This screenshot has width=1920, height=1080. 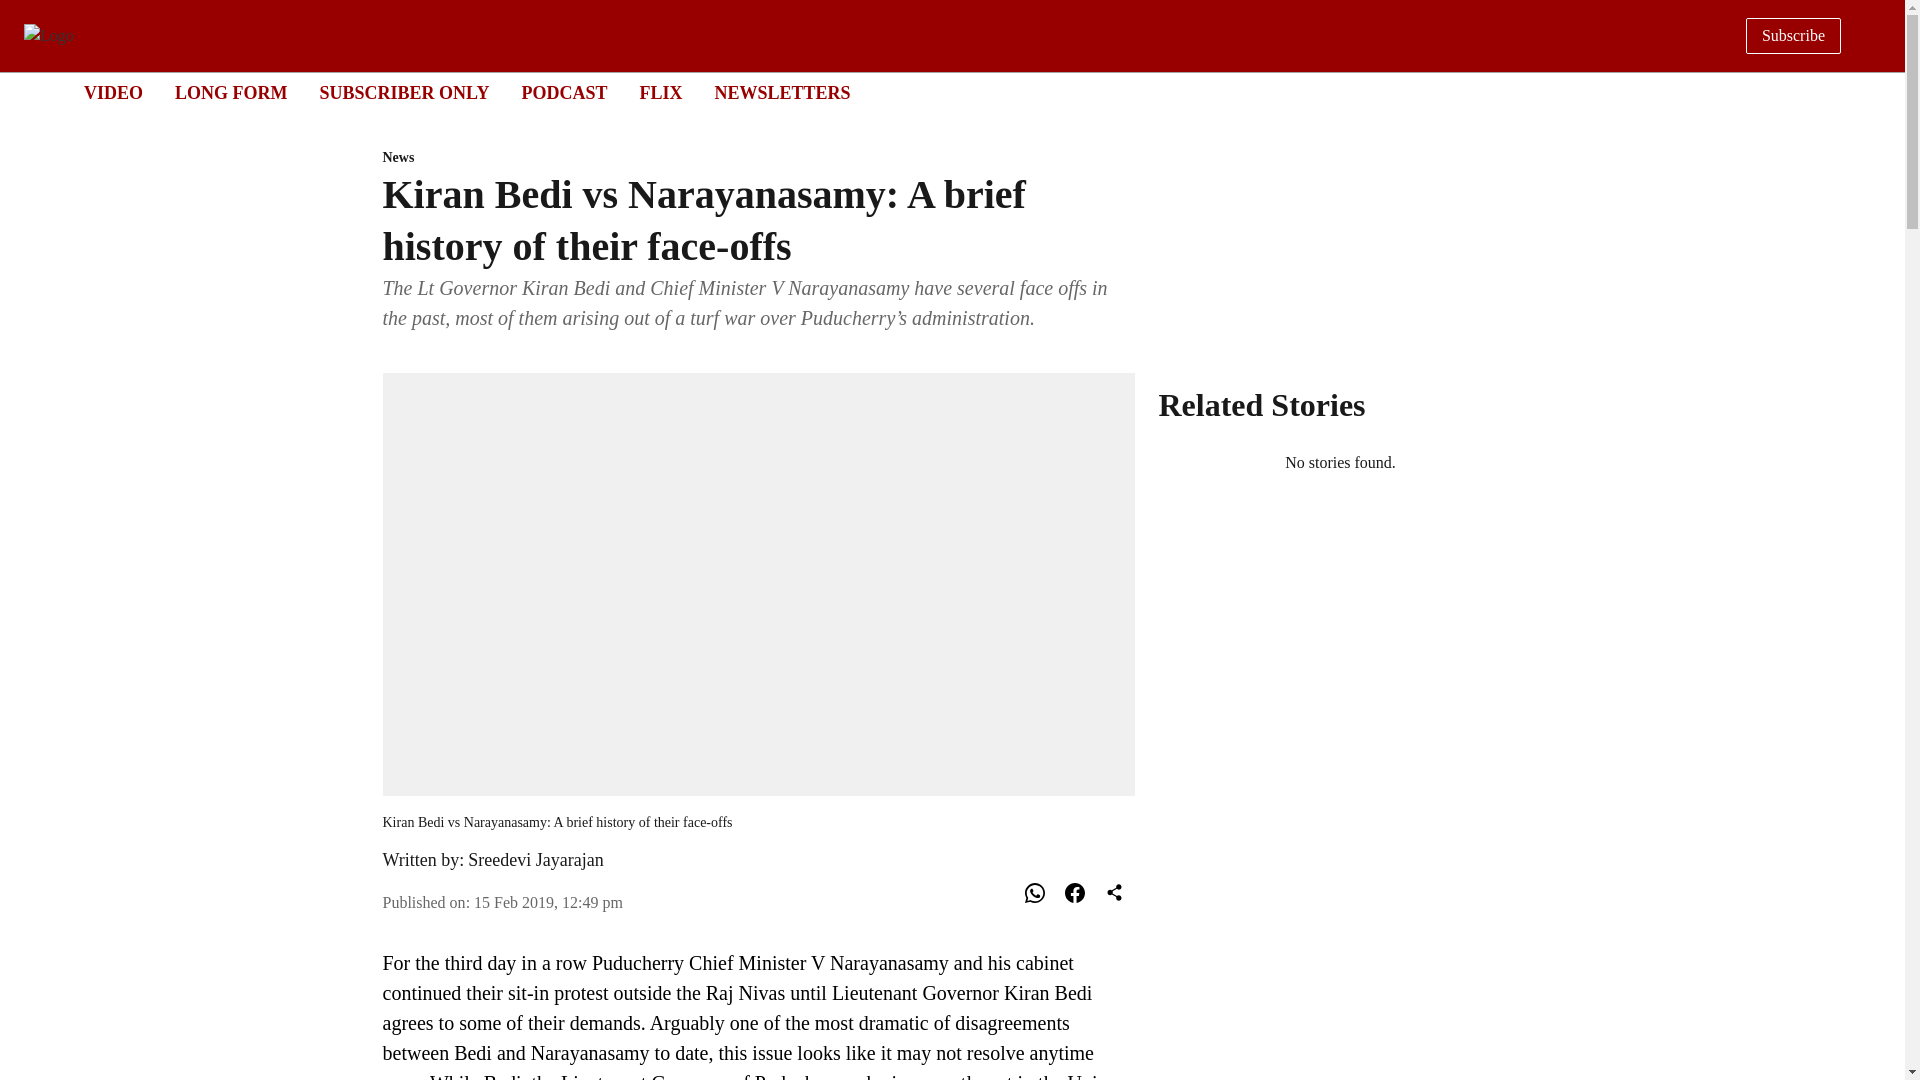 What do you see at coordinates (404, 92) in the screenshot?
I see `LONG FORM` at bounding box center [404, 92].